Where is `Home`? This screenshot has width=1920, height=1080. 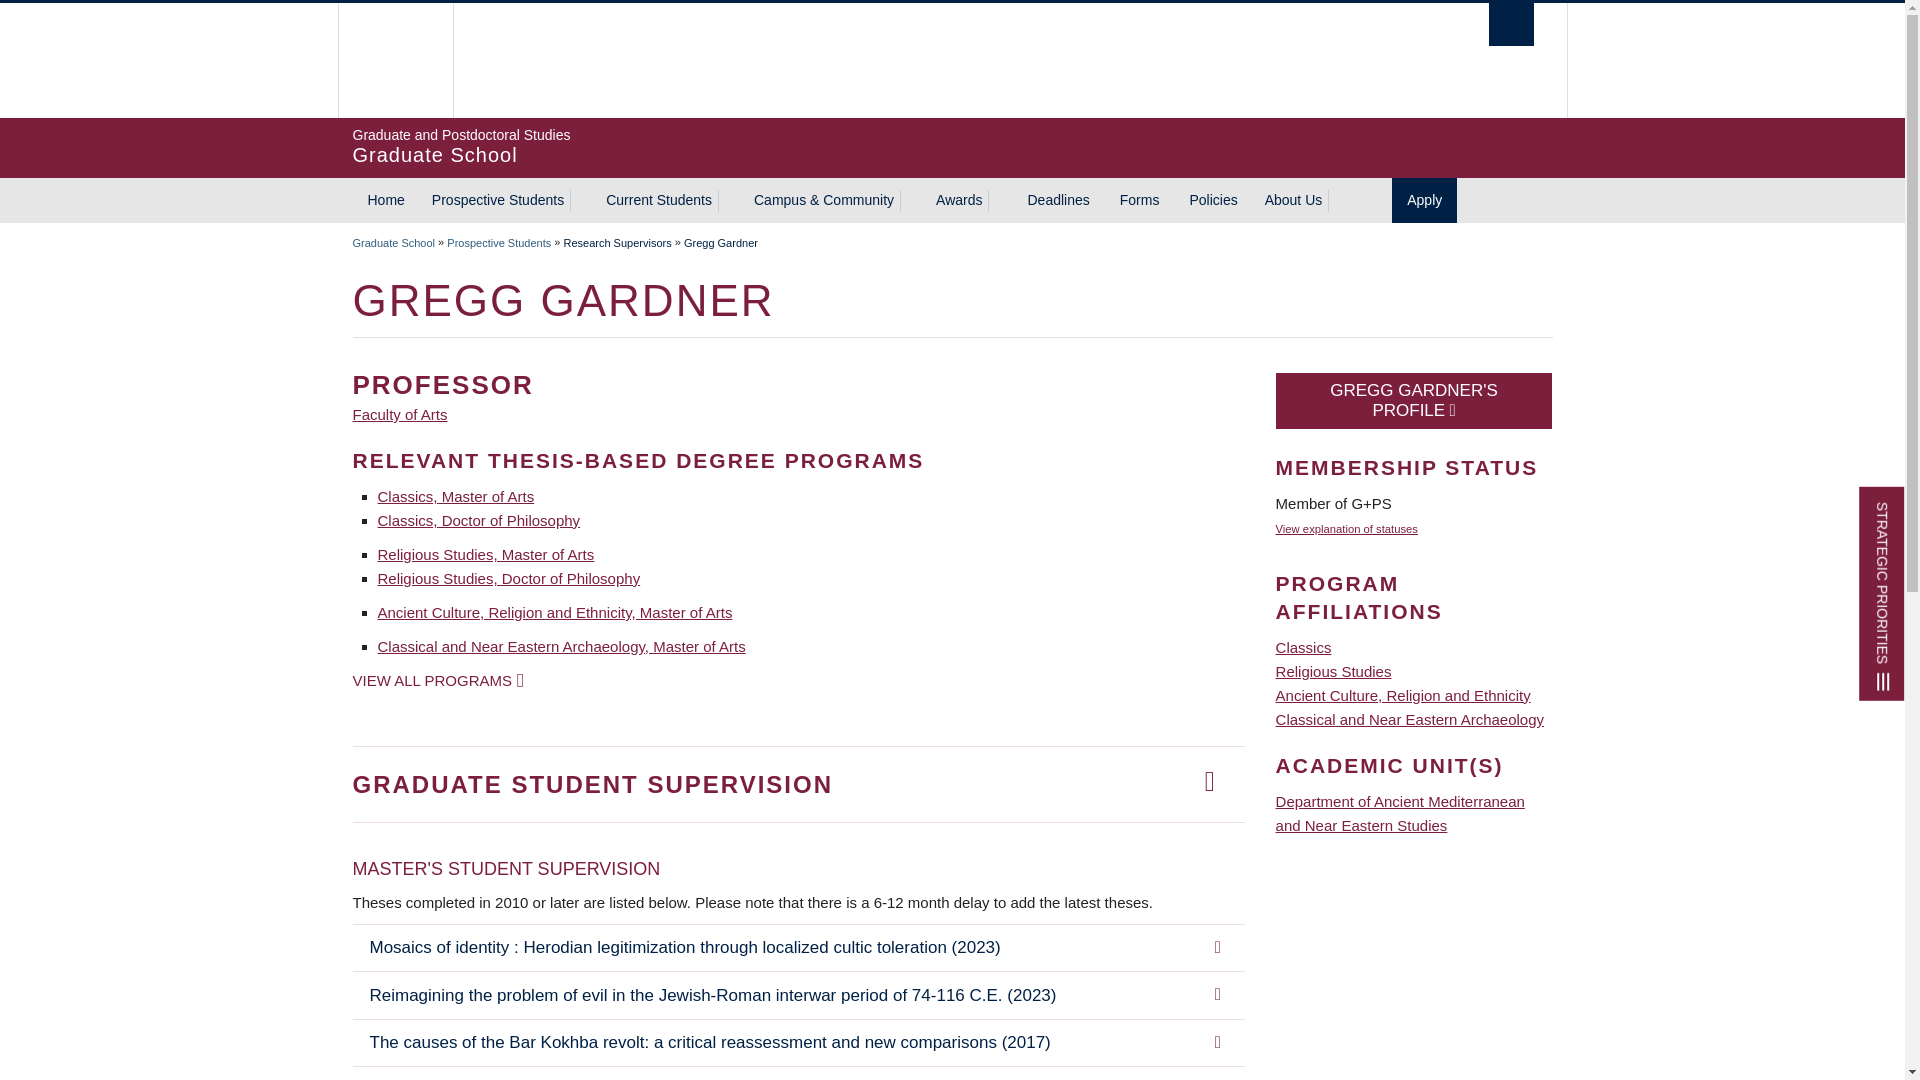 Home is located at coordinates (1512, 24).